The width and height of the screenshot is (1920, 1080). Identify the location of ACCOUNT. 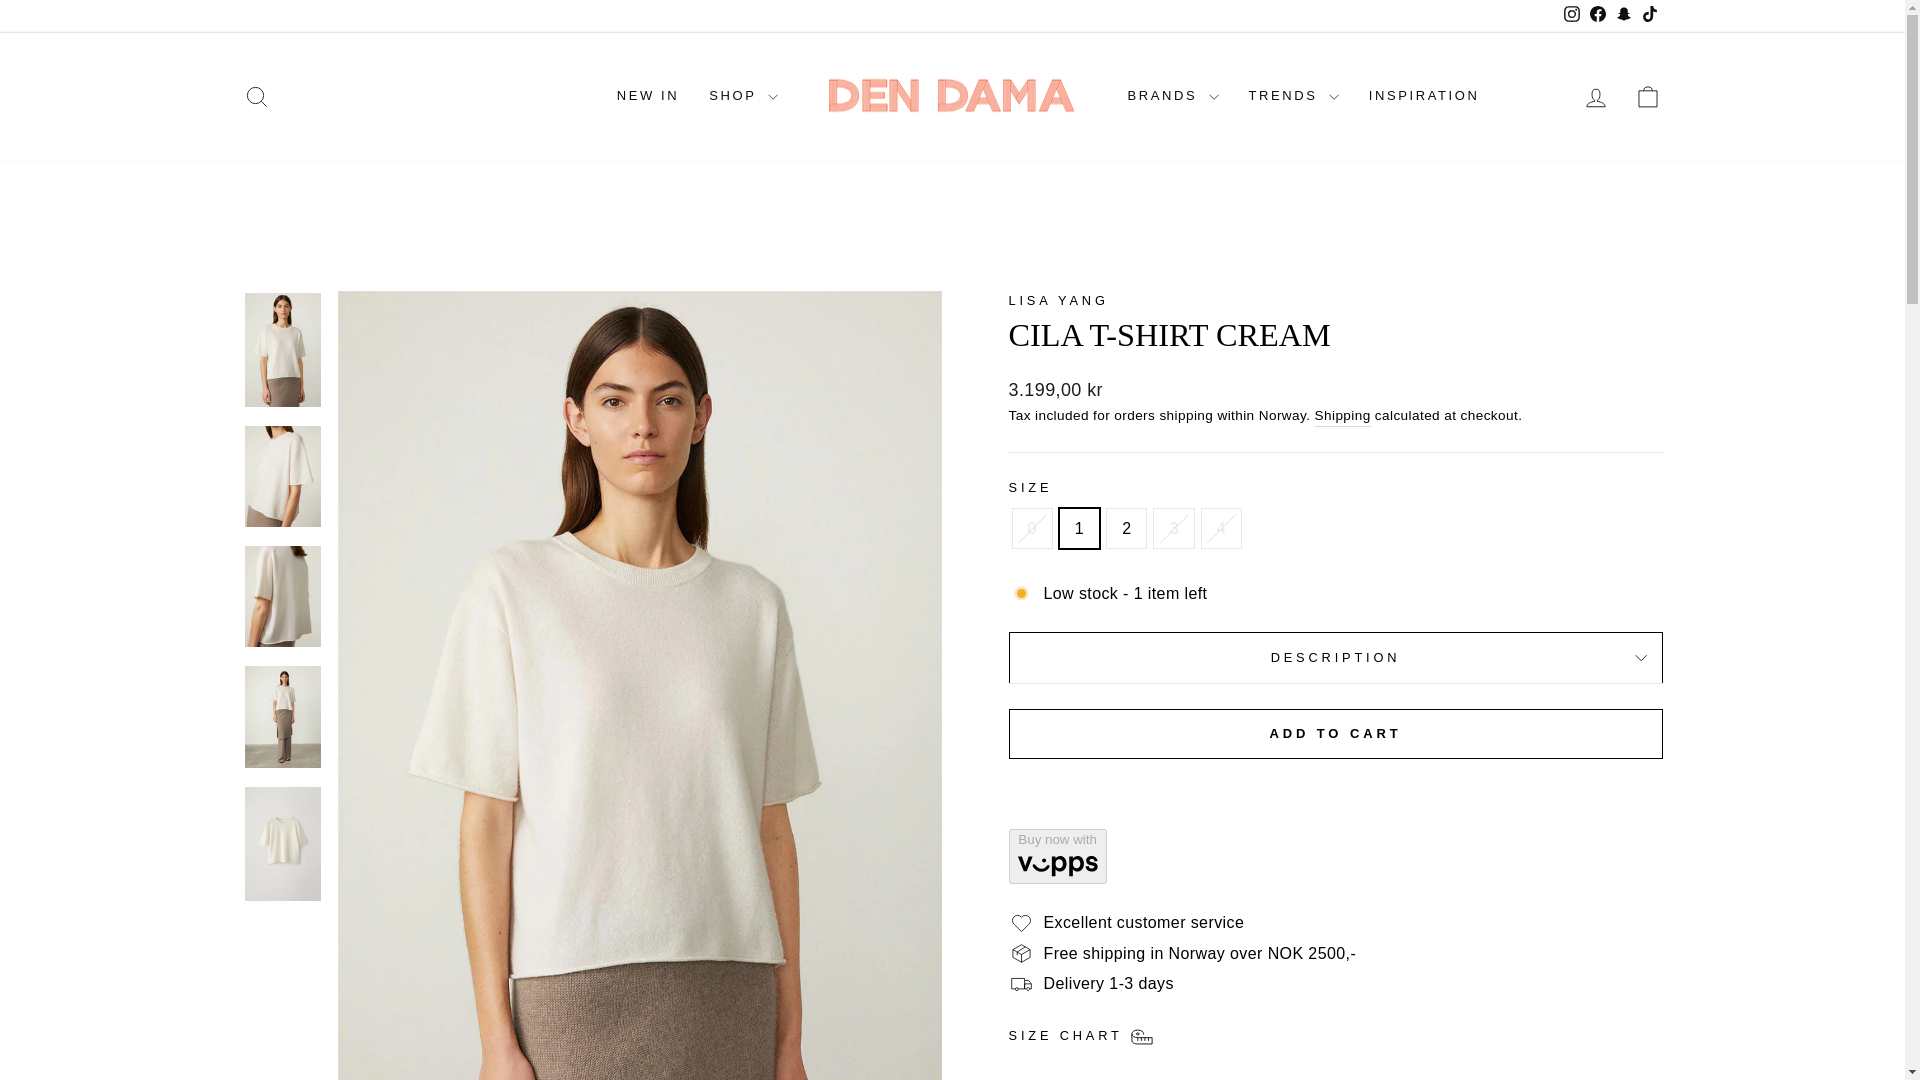
(1596, 98).